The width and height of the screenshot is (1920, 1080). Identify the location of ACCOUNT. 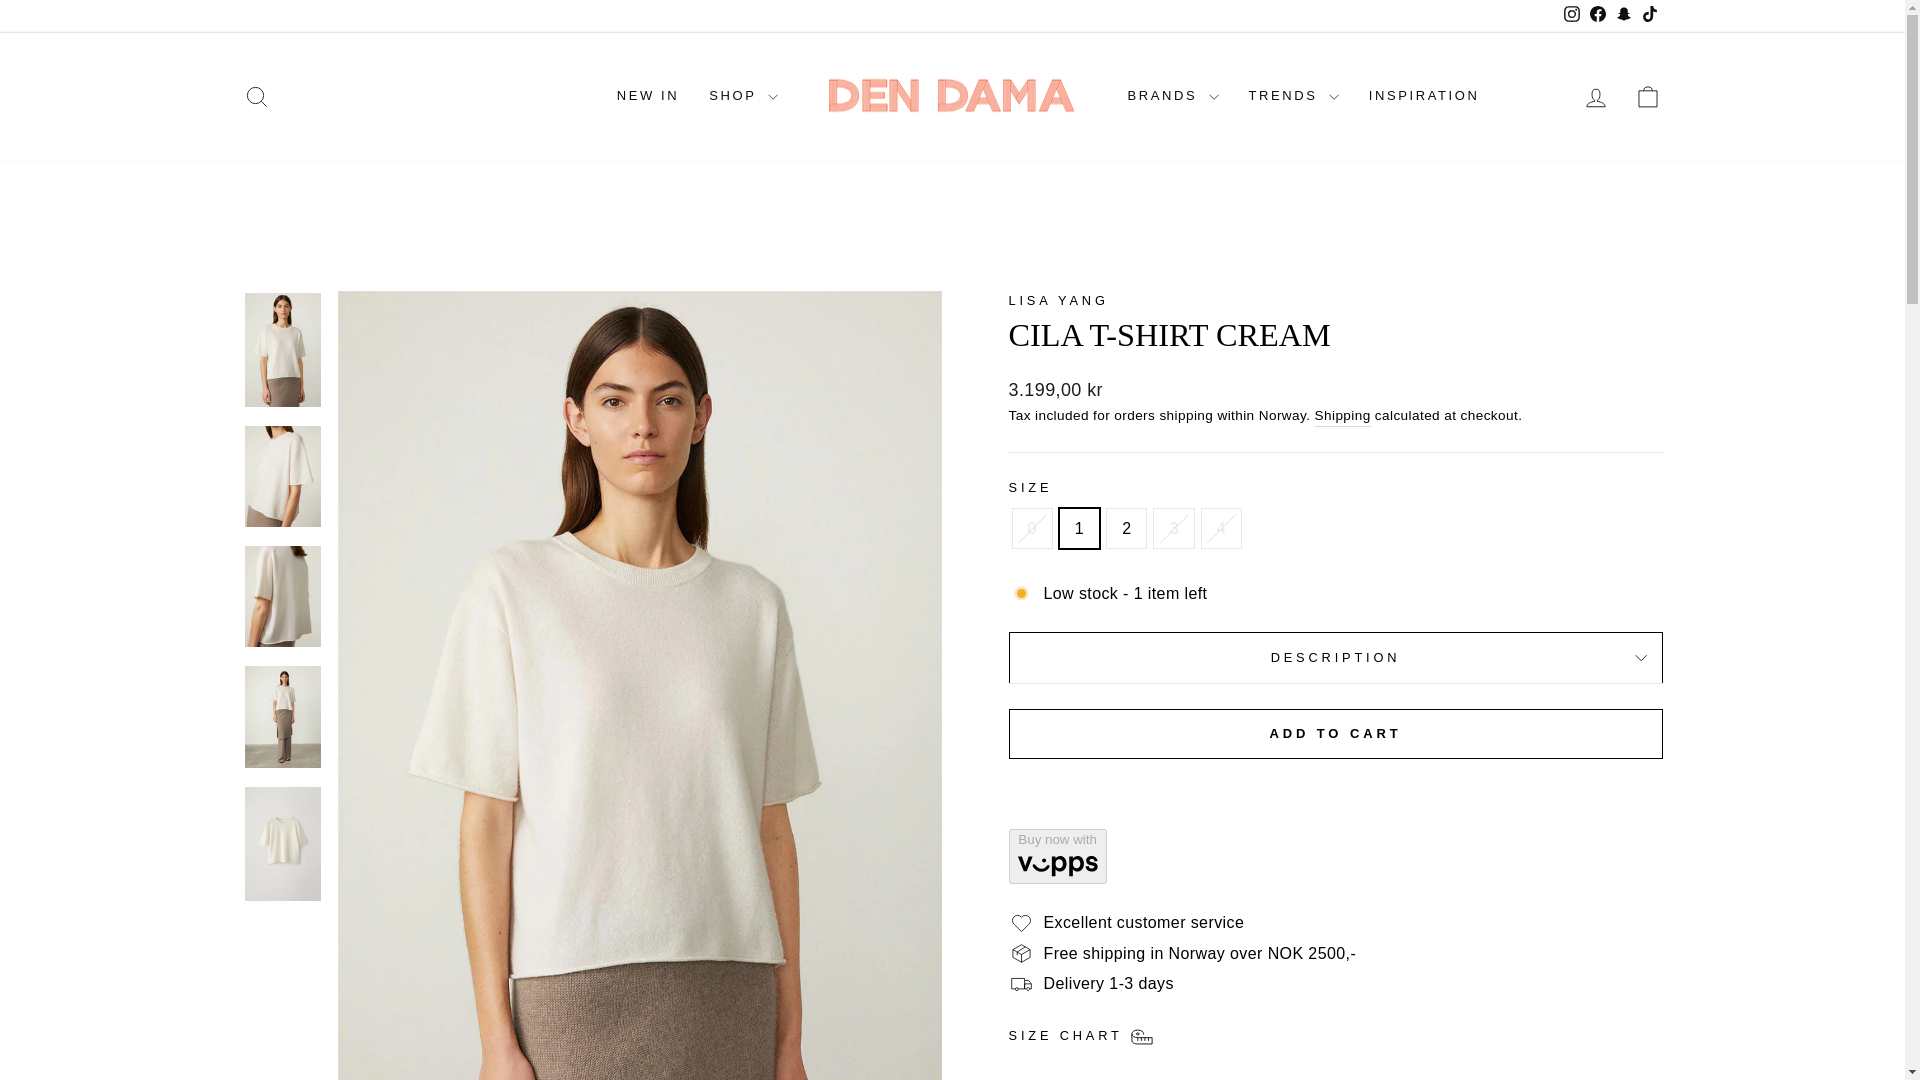
(1596, 98).